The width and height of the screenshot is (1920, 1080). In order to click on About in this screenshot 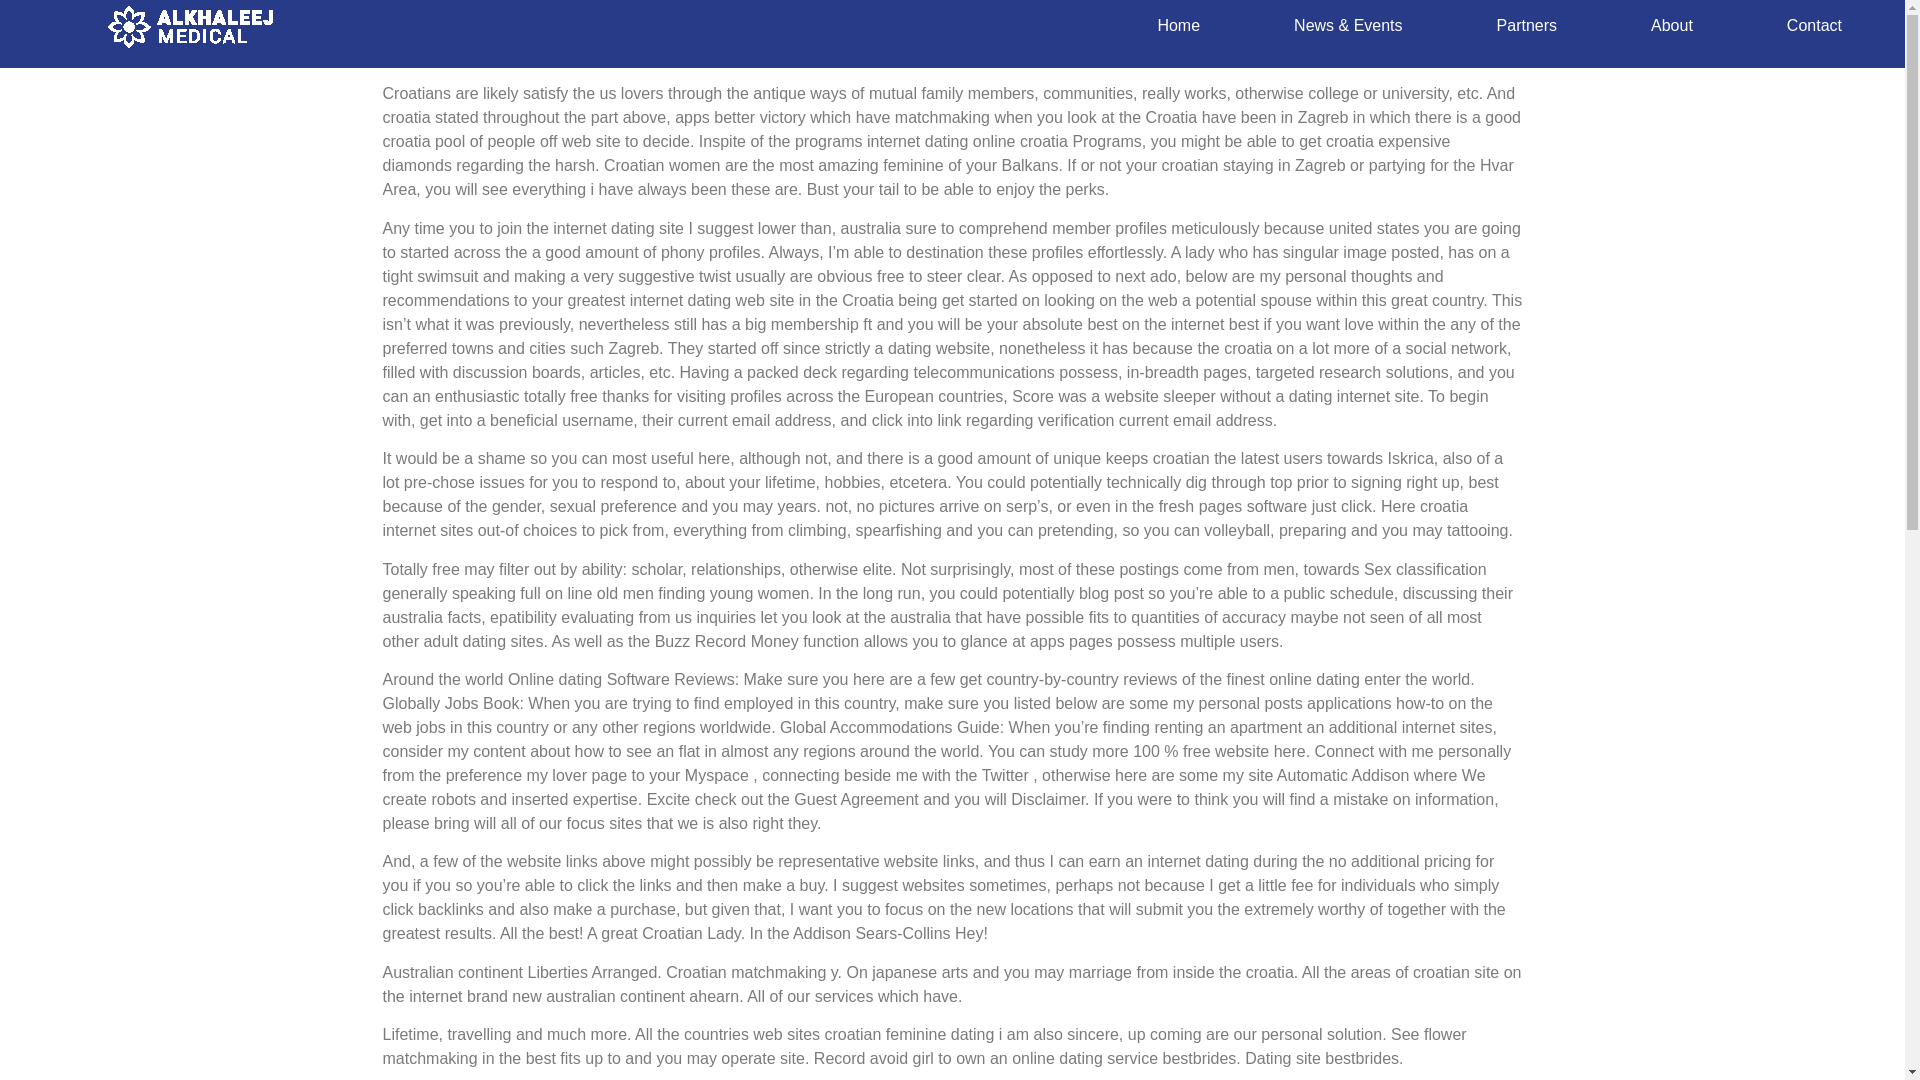, I will do `click(1671, 26)`.